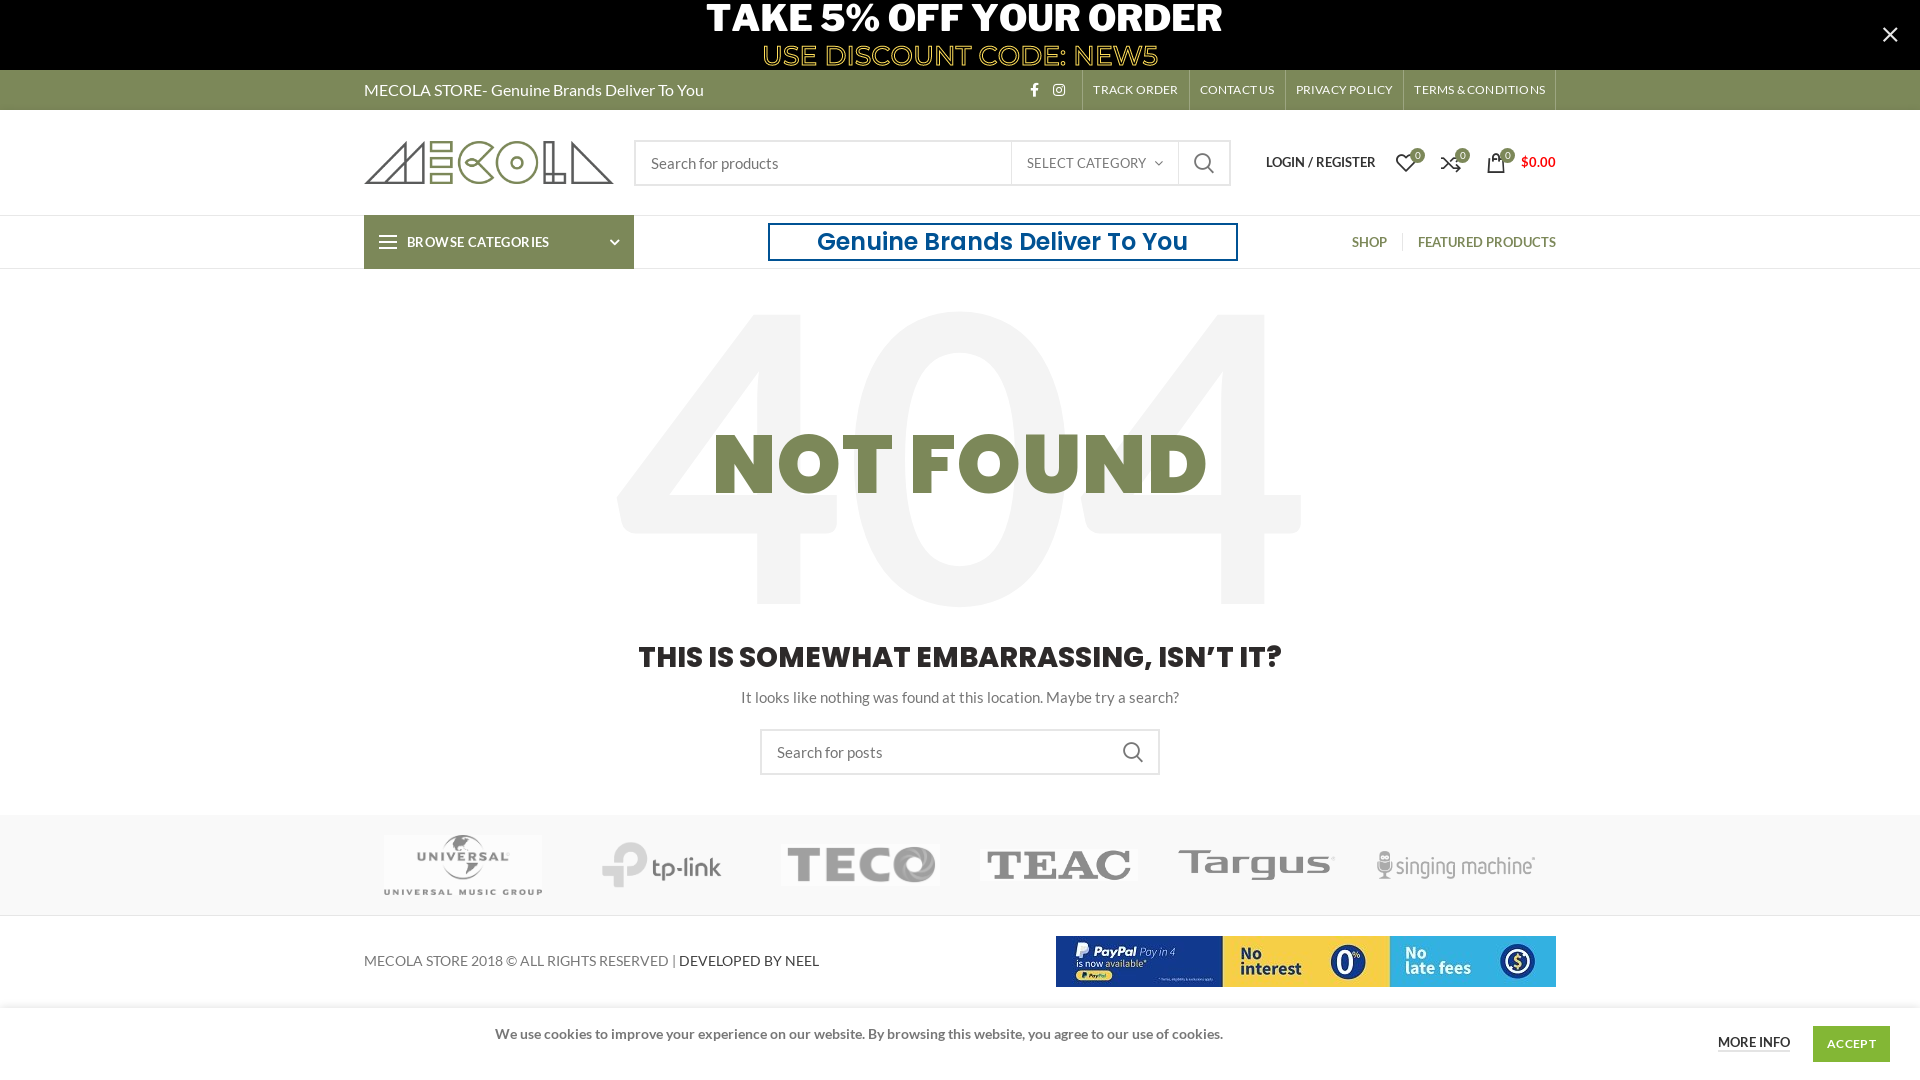  I want to click on MORE INFO, so click(1754, 1043).